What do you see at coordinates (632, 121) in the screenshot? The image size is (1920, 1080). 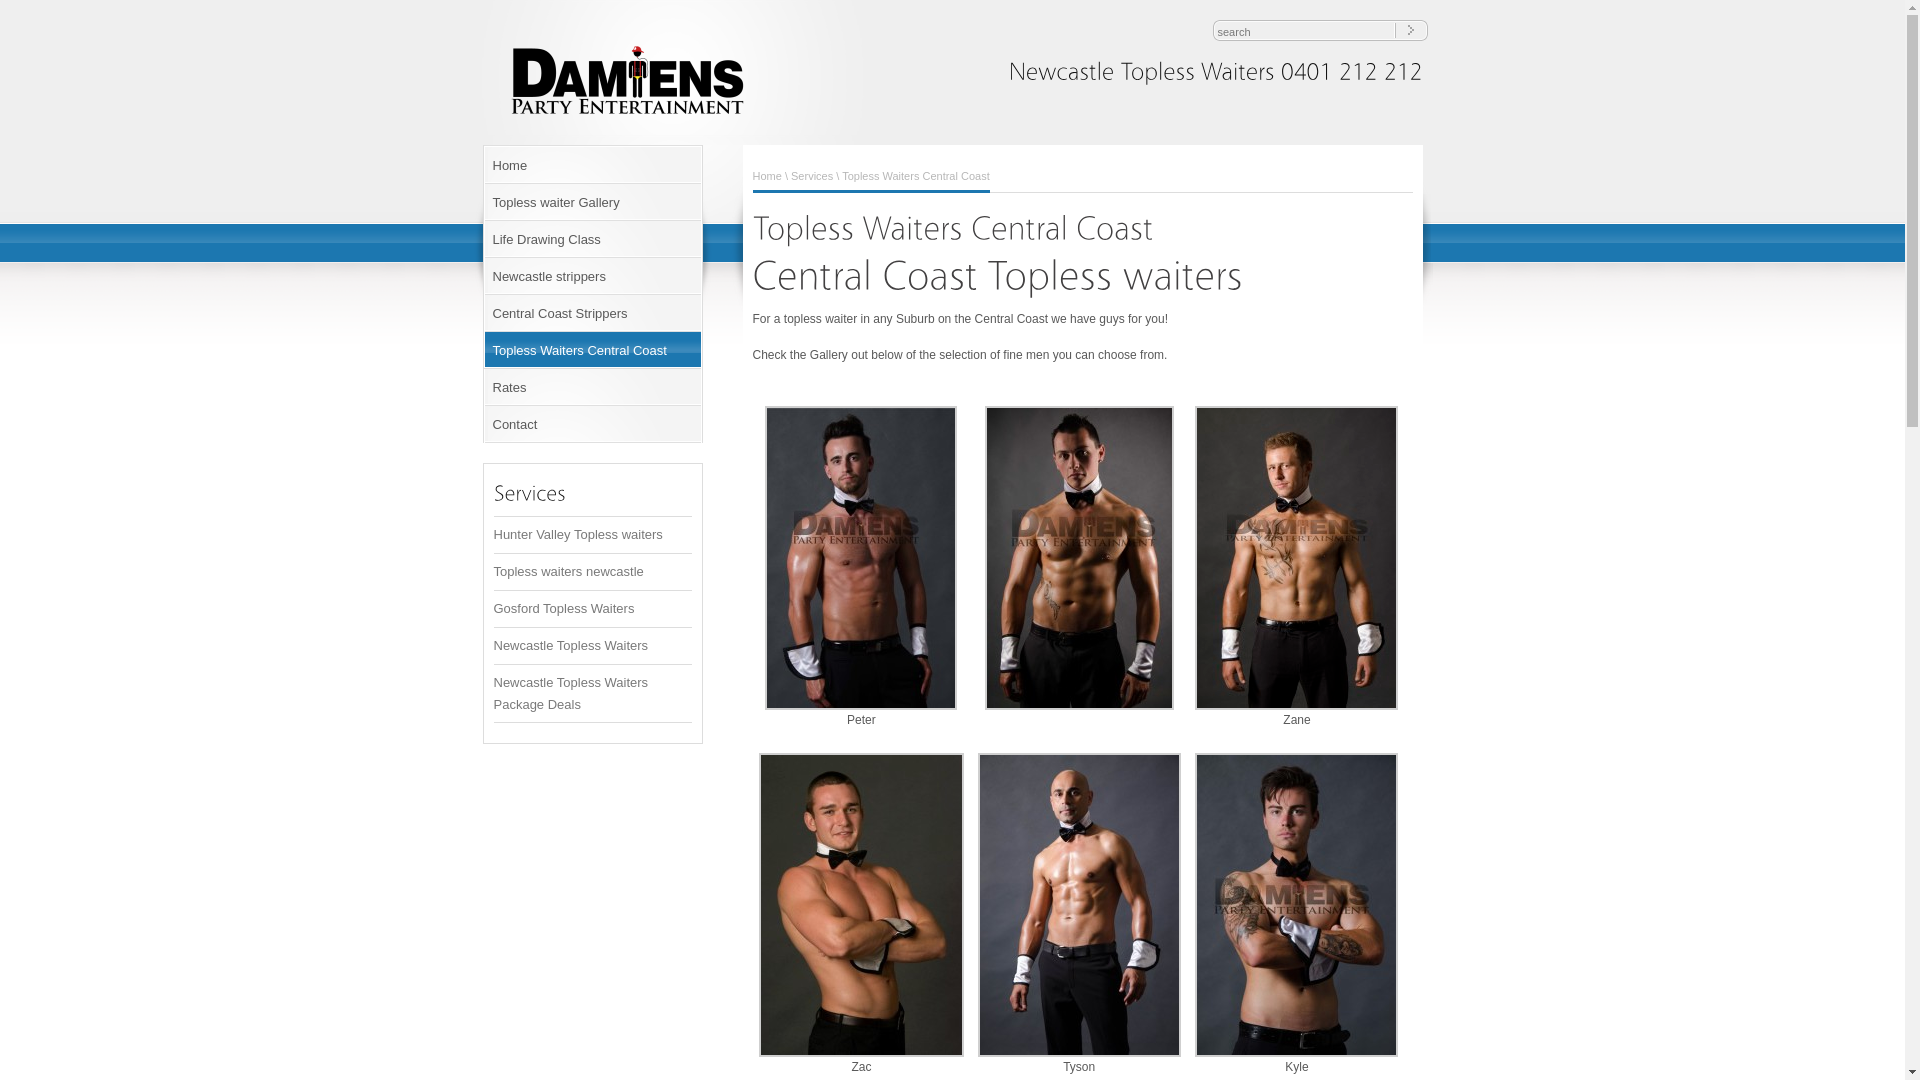 I see `Newcastle Topless Waiters` at bounding box center [632, 121].